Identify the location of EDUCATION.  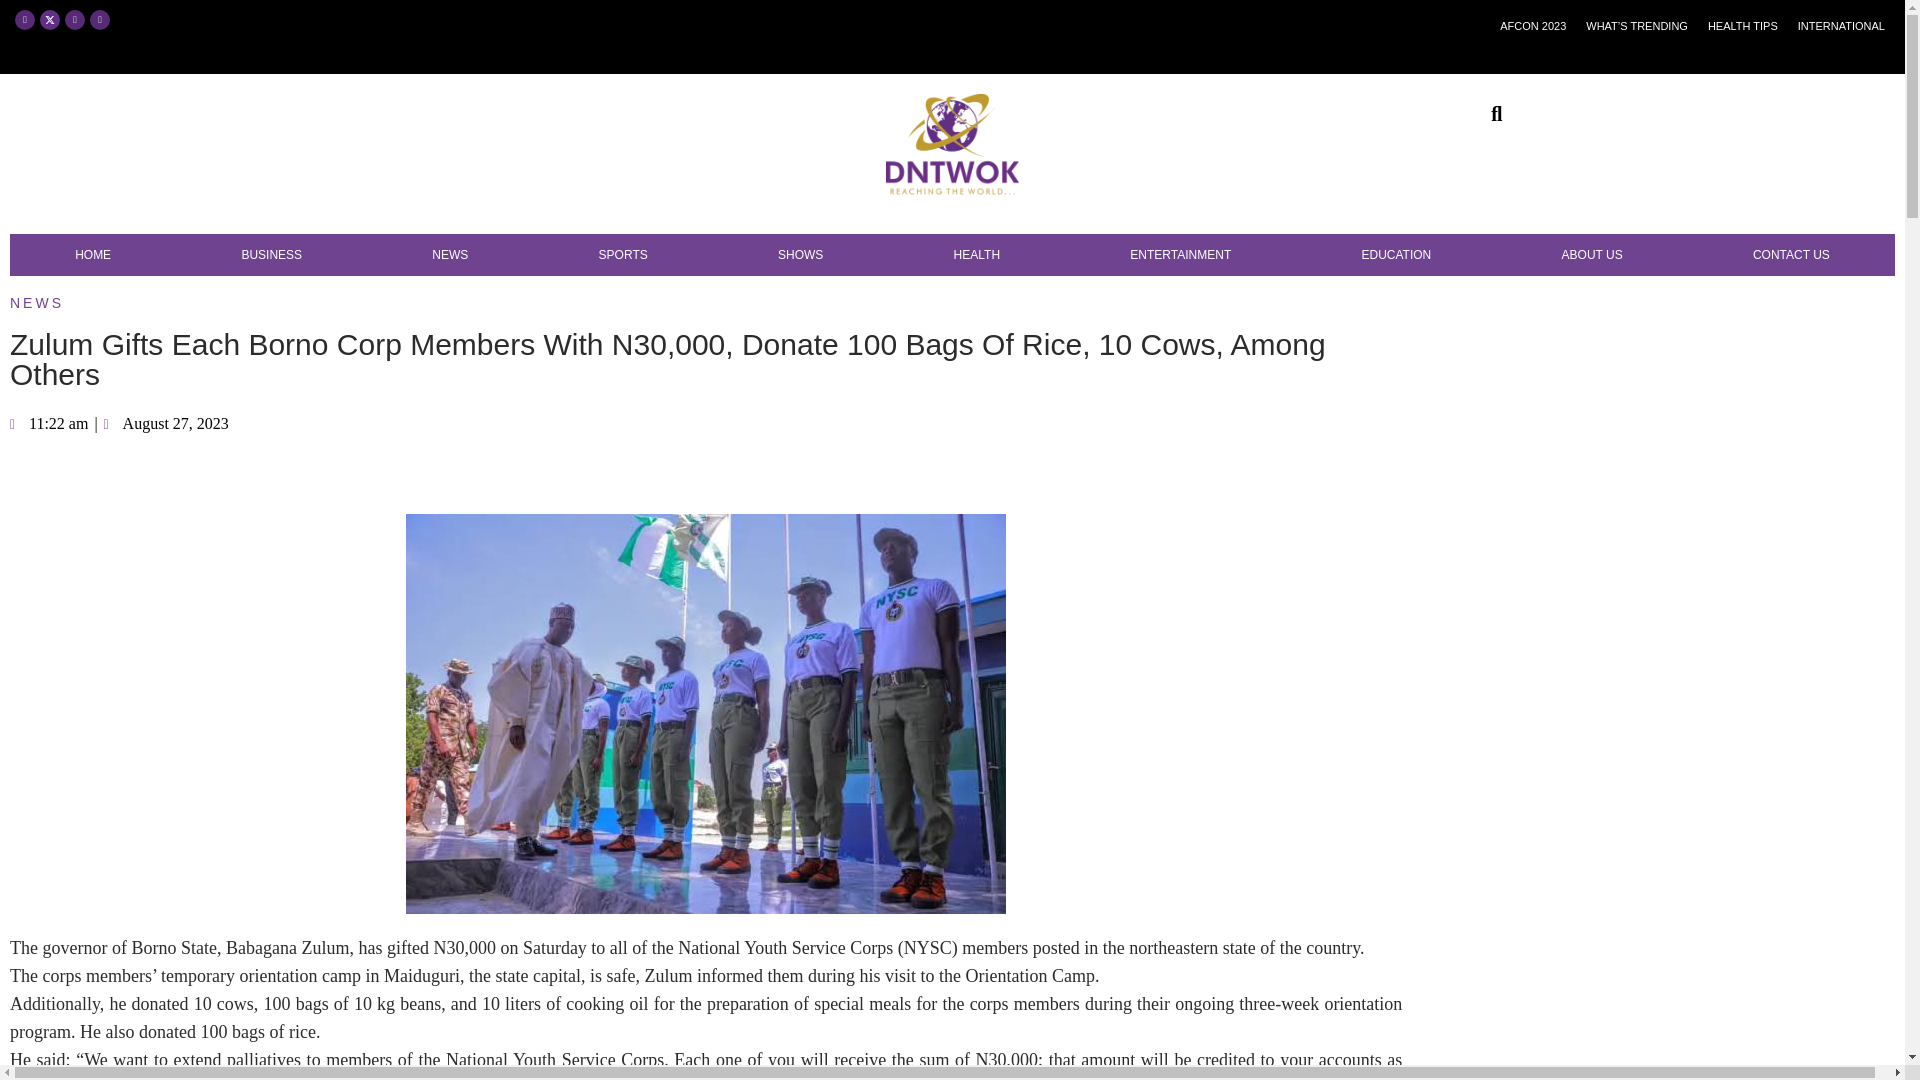
(1396, 255).